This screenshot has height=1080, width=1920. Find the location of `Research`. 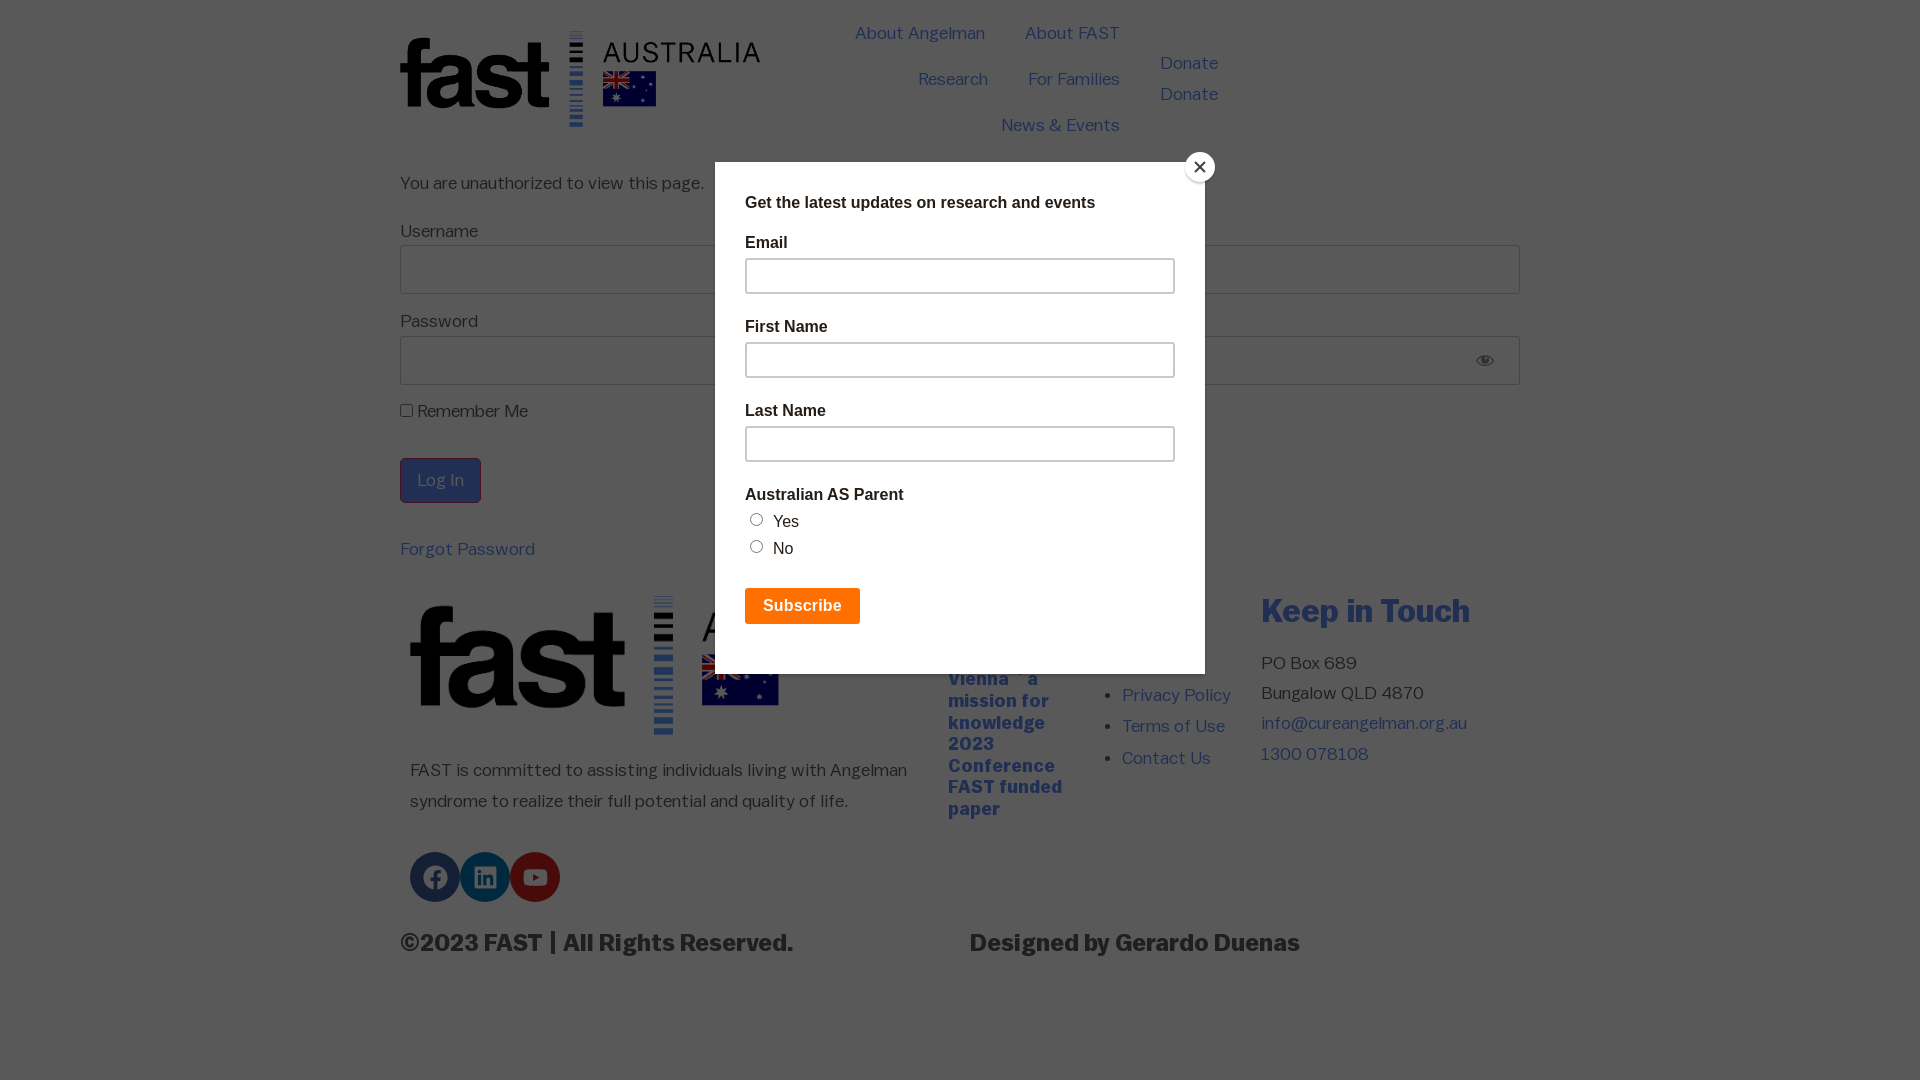

Research is located at coordinates (953, 79).